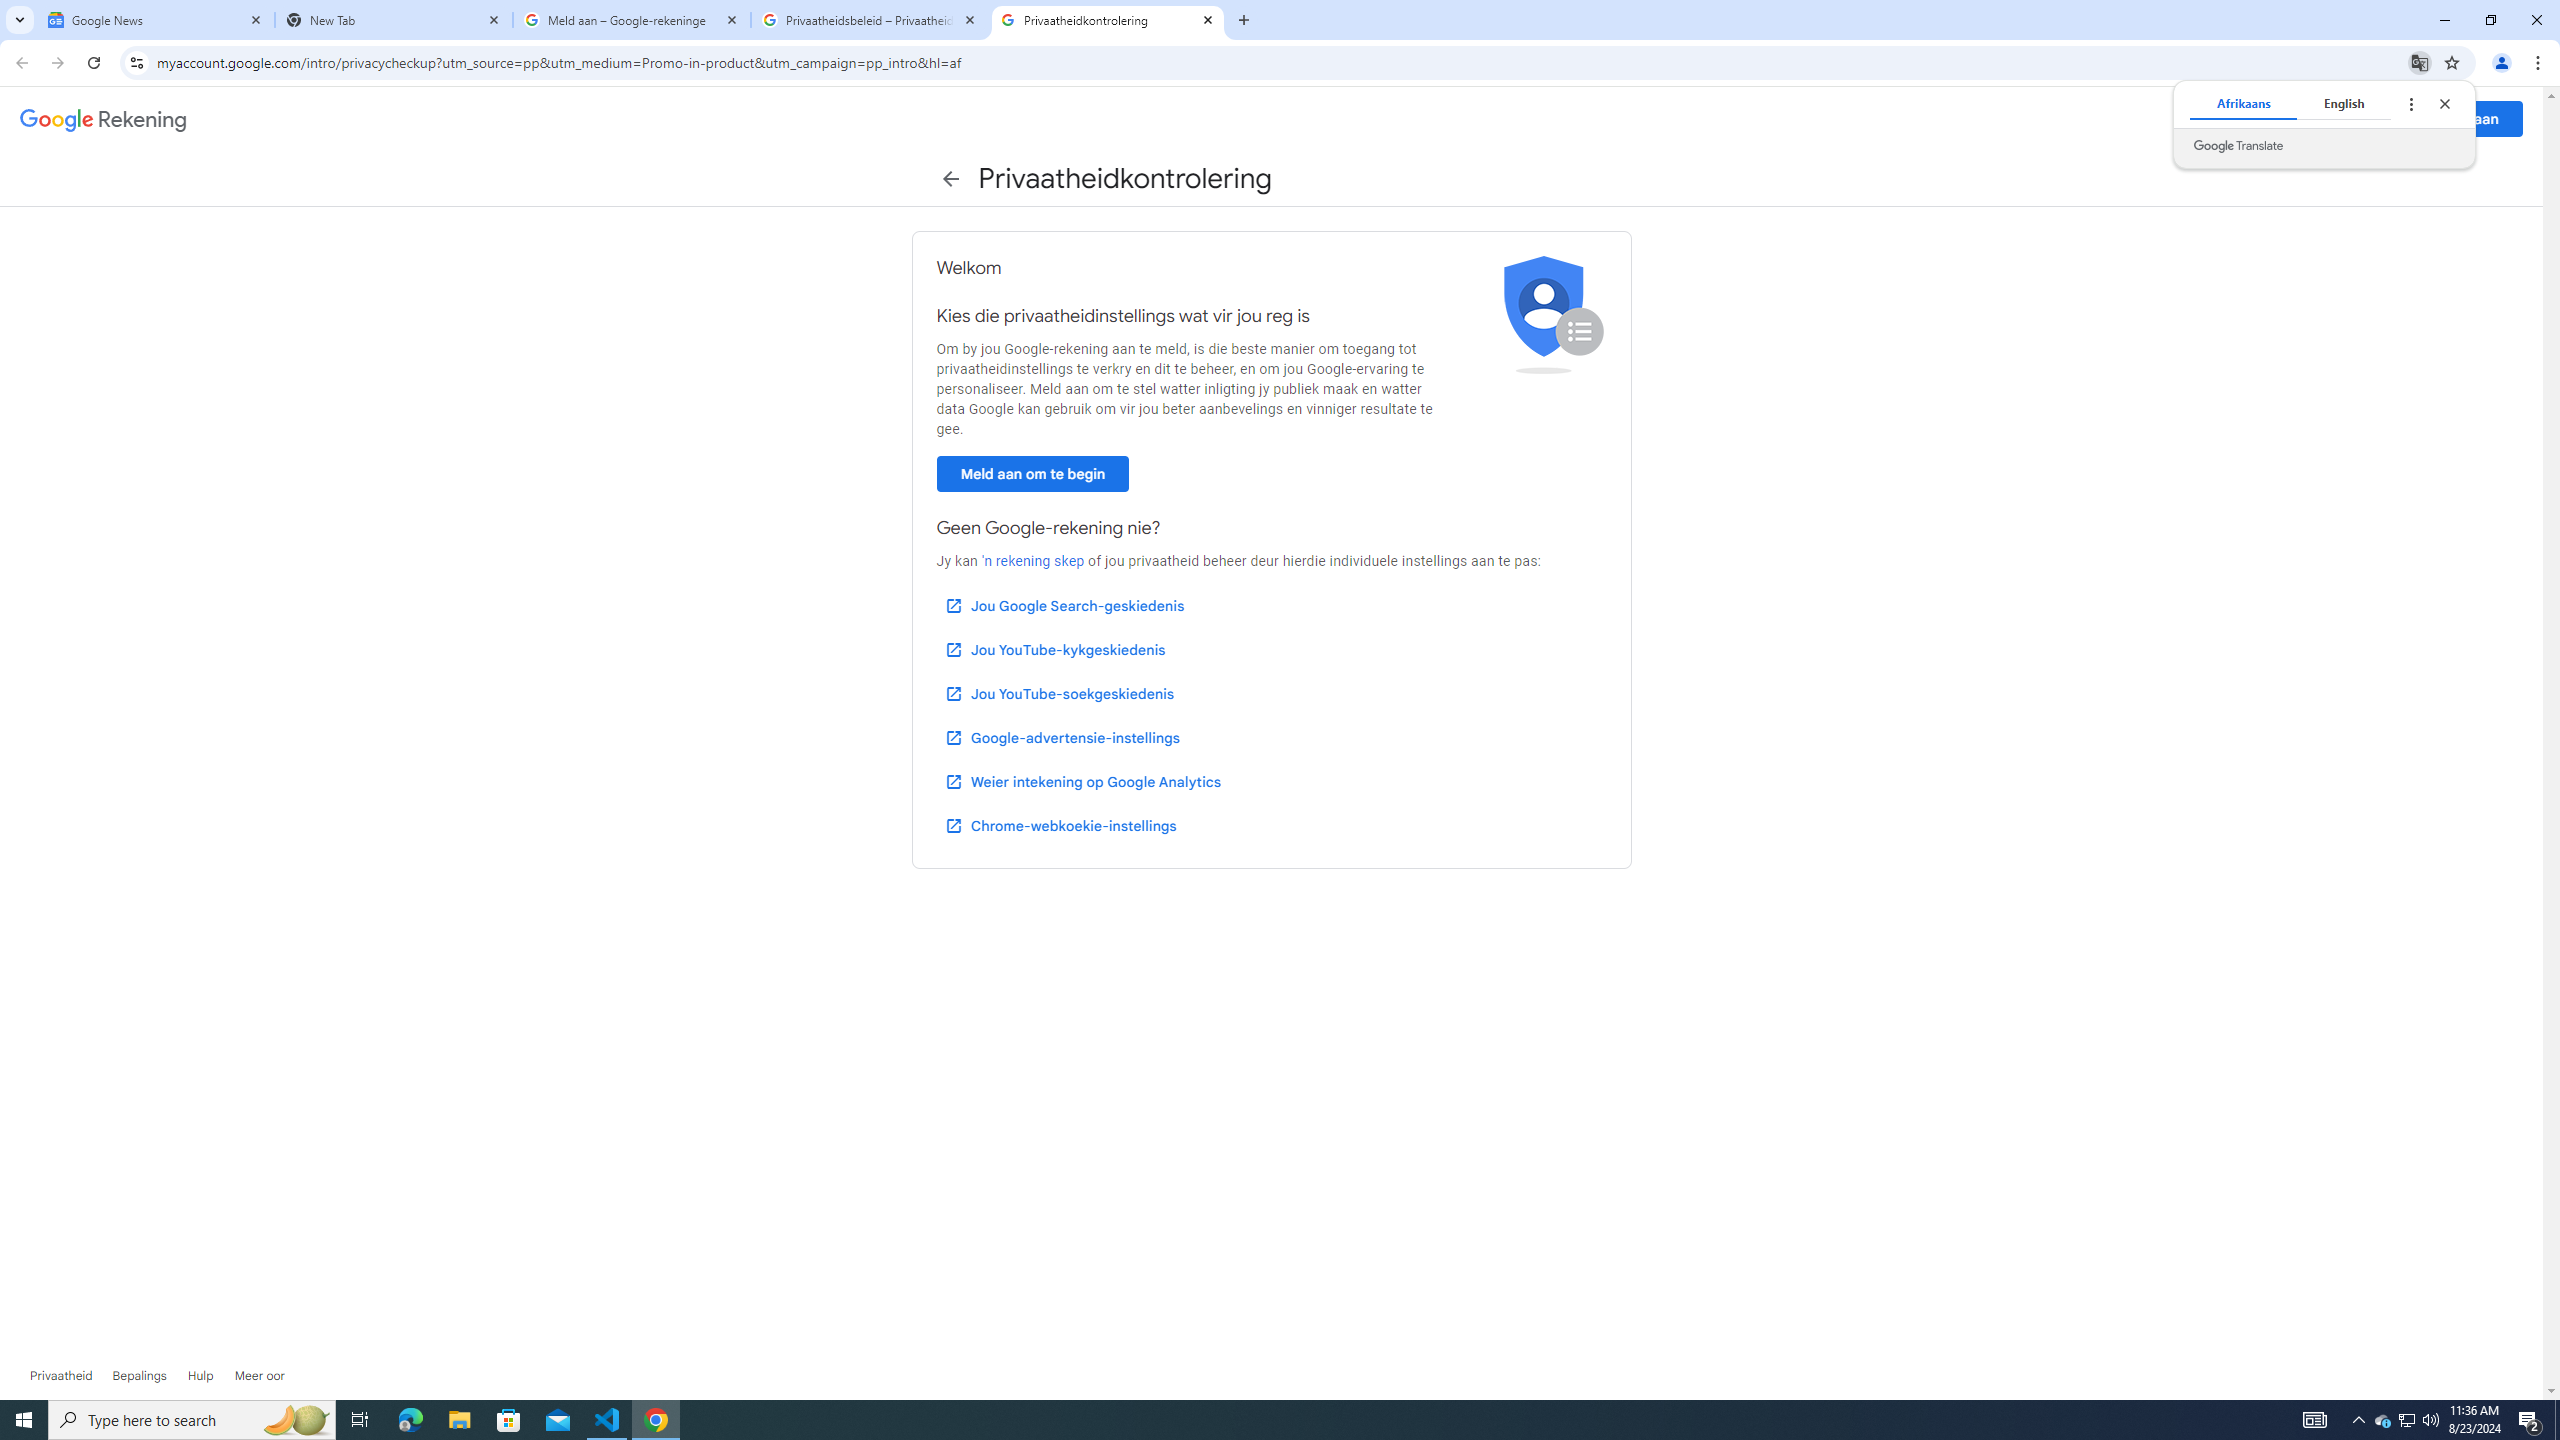 The image size is (2560, 1440). I want to click on Google News, so click(156, 20).